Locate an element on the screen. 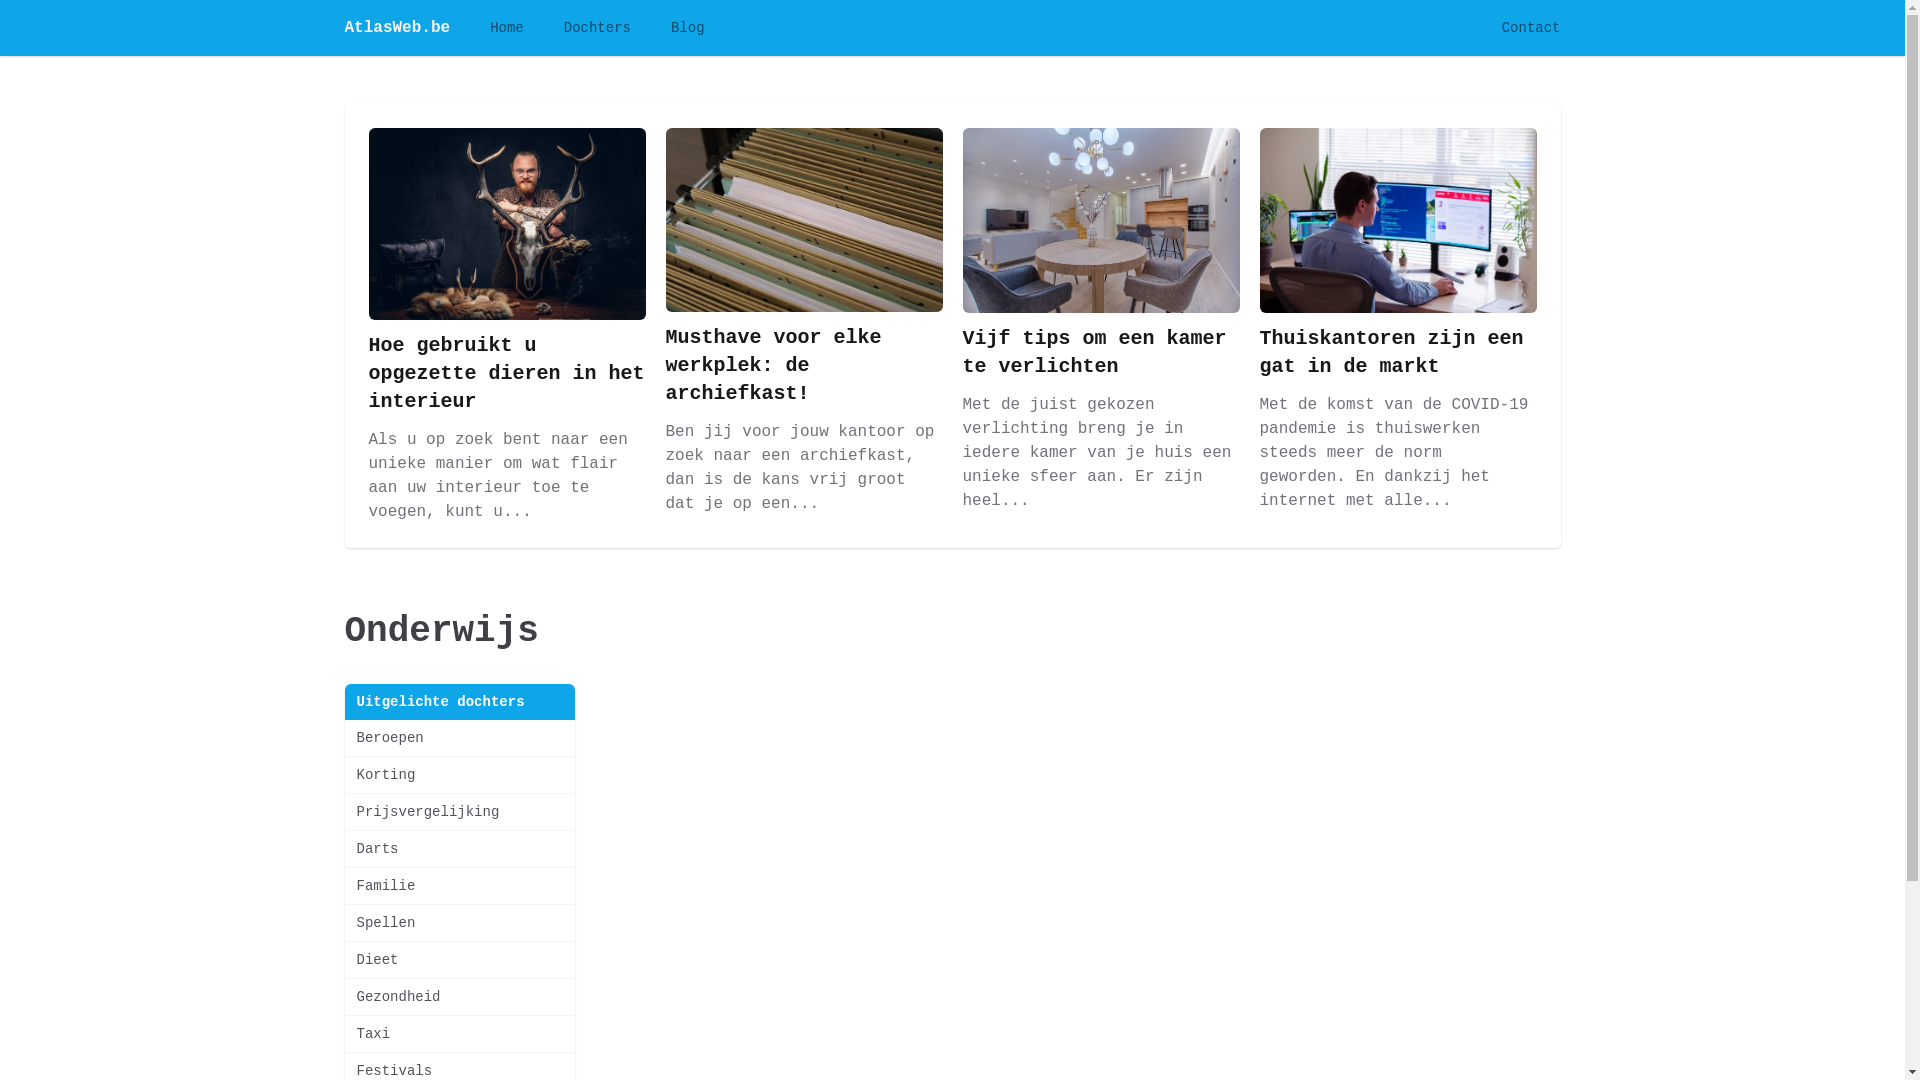  Dochters is located at coordinates (598, 28).